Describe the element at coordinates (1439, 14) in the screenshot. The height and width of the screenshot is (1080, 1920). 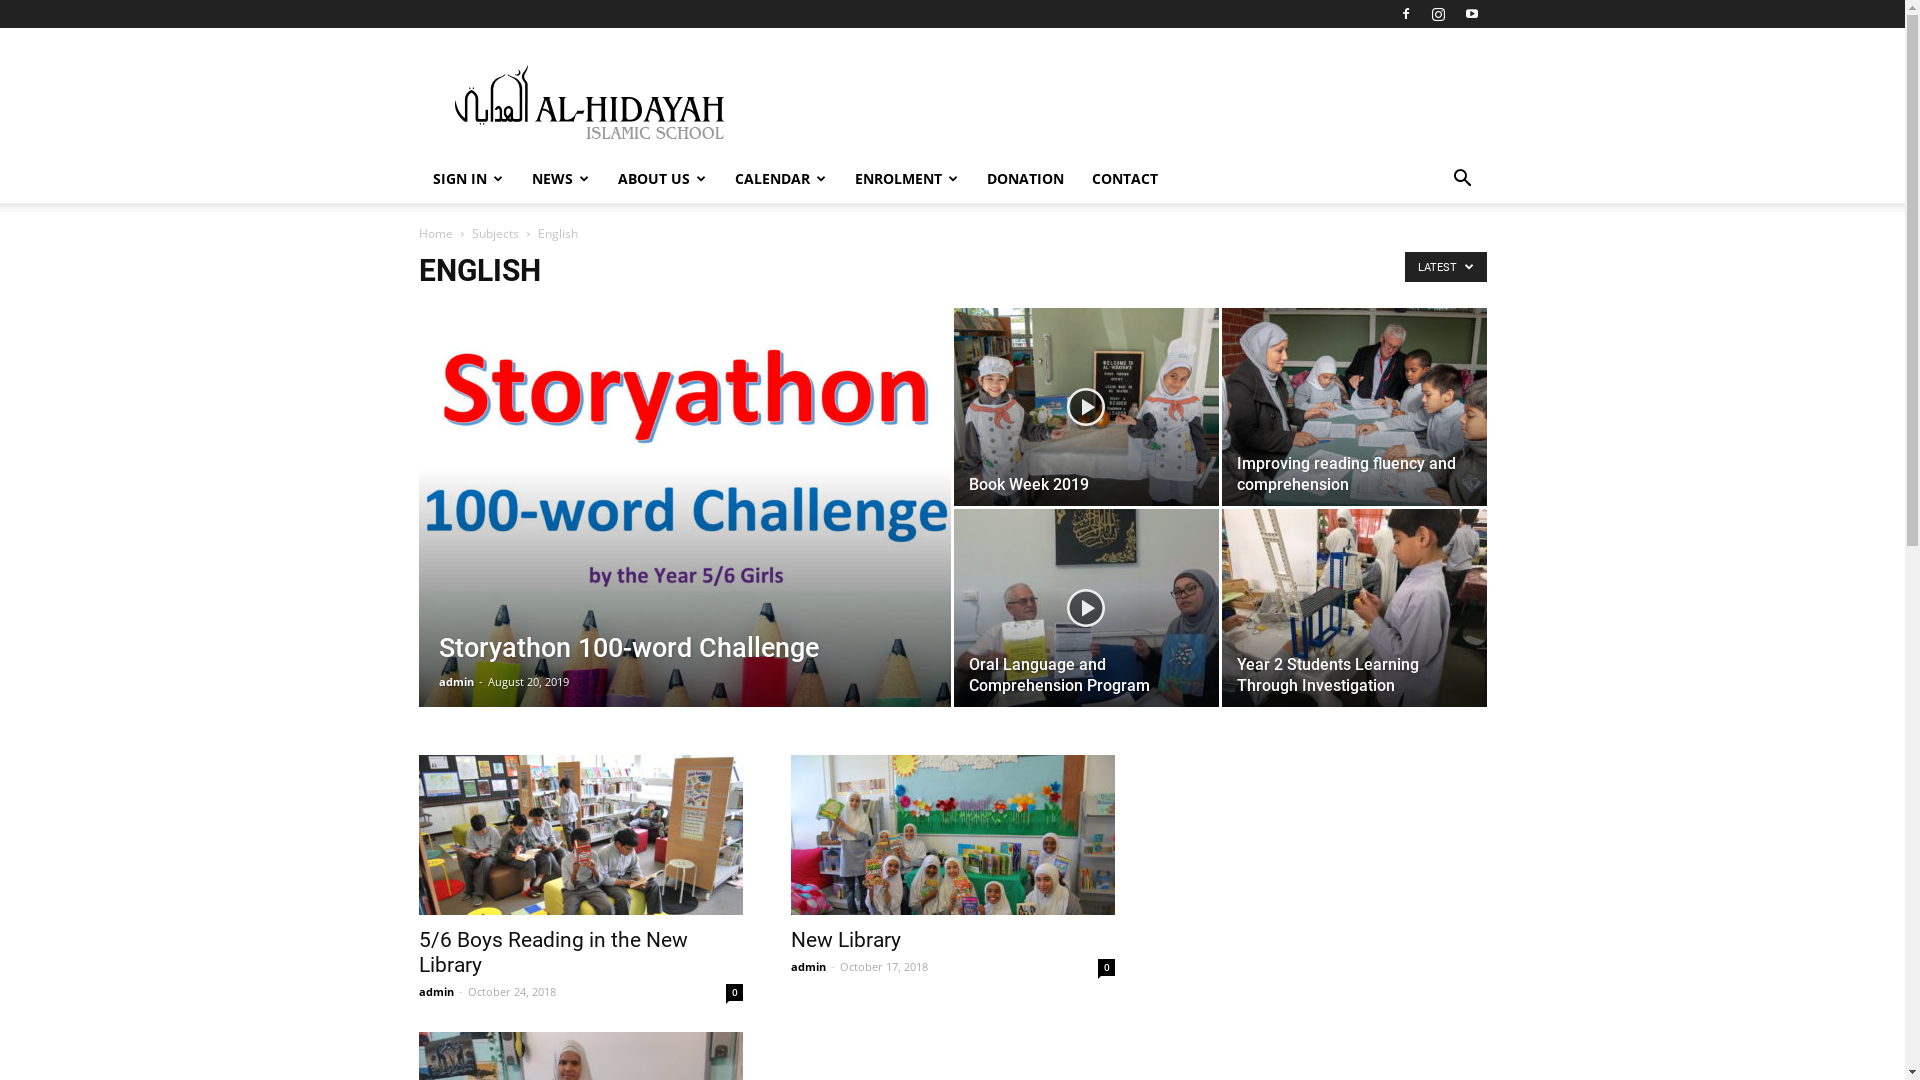
I see `Instagram` at that location.